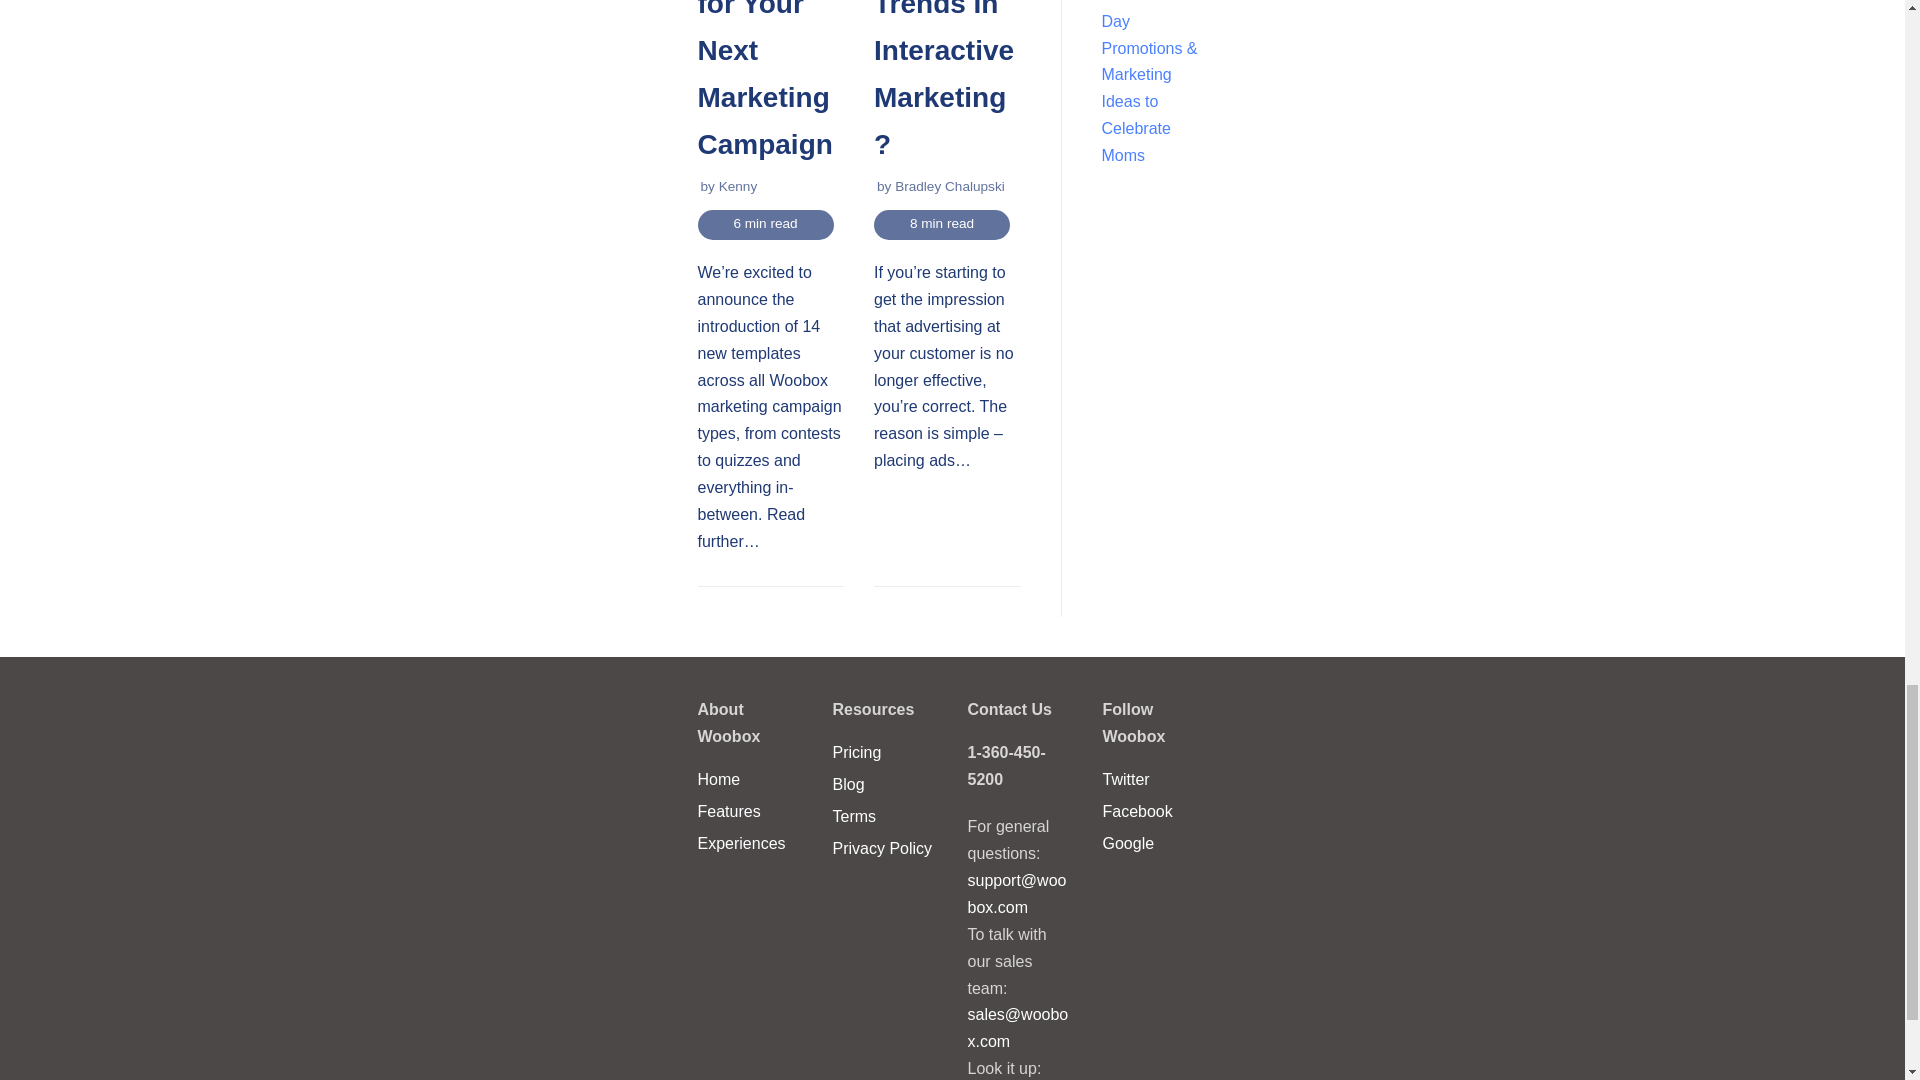 The width and height of the screenshot is (1920, 1080). Describe the element at coordinates (766, 80) in the screenshot. I see `14 New Woobox Templates for Your Next Marketing Campaign` at that location.